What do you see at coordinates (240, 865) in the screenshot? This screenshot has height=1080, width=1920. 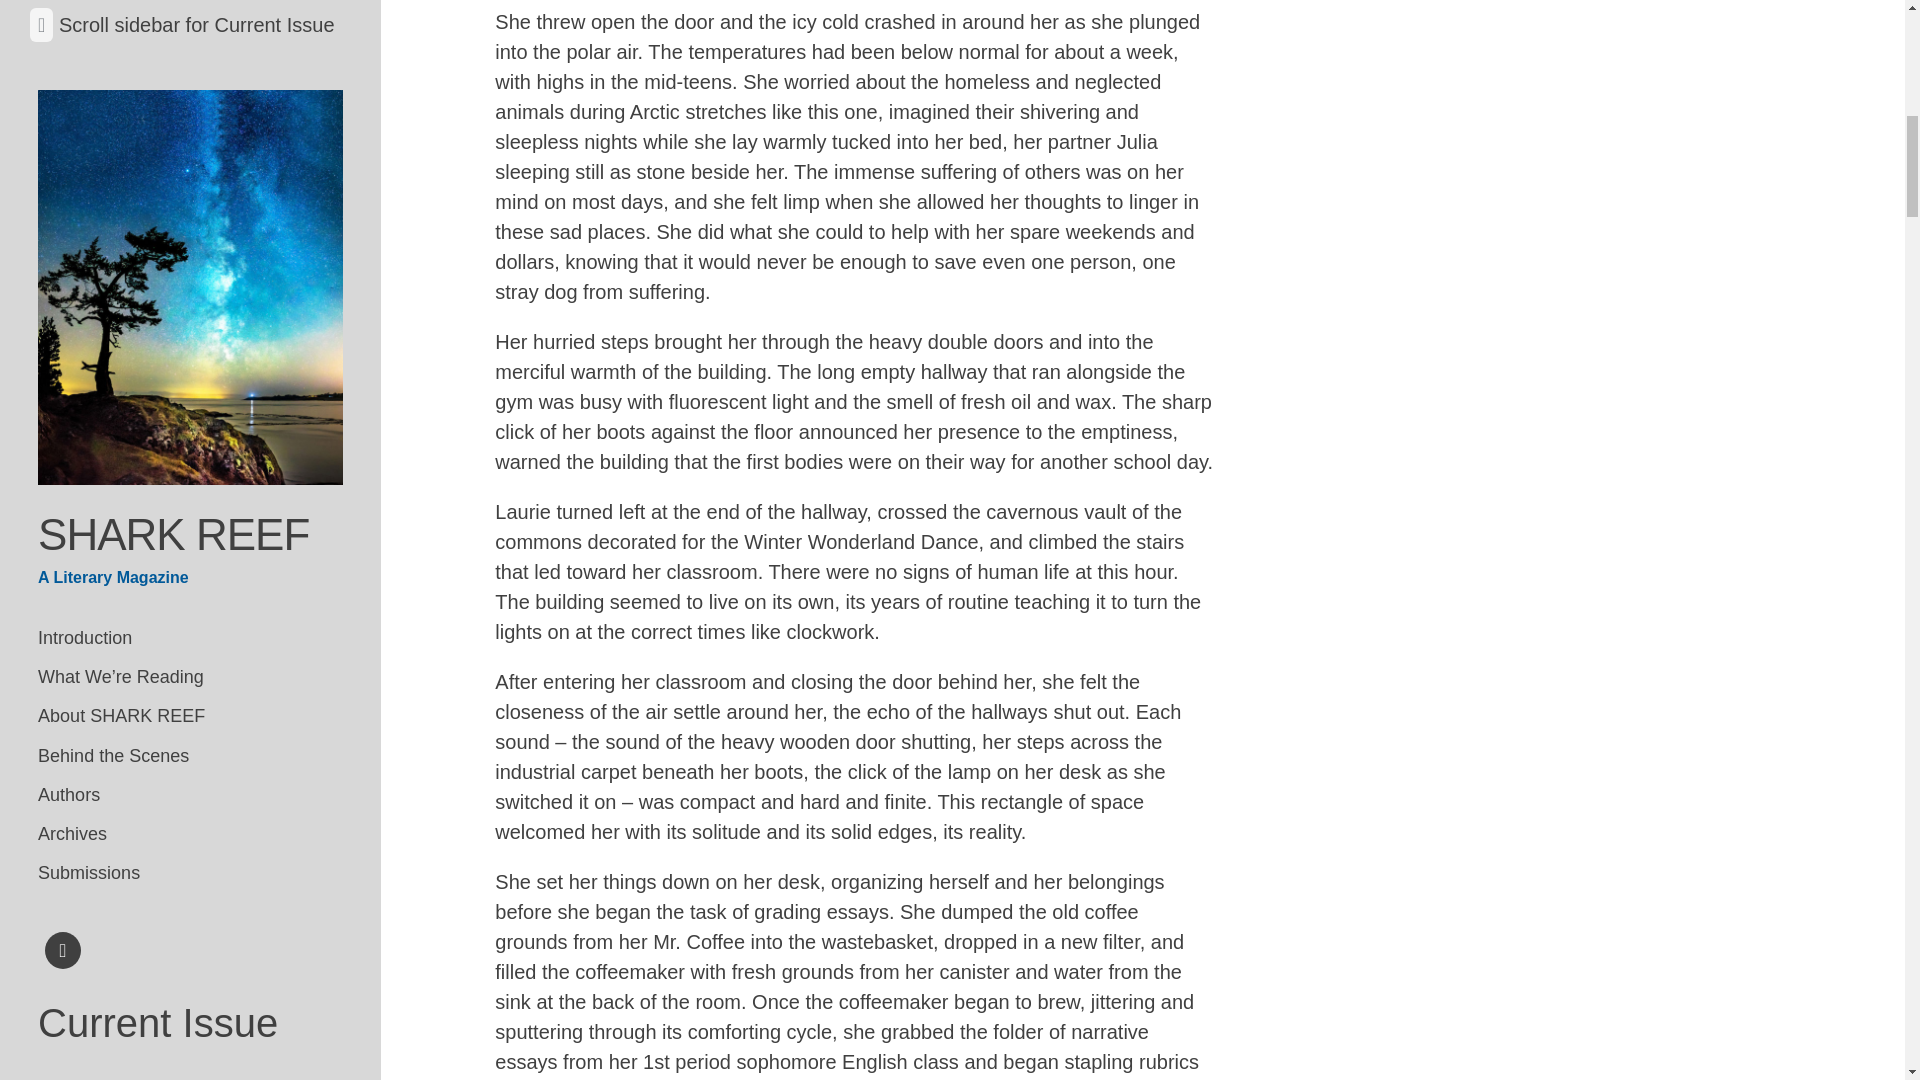 I see `Richard Widerkehr` at bounding box center [240, 865].